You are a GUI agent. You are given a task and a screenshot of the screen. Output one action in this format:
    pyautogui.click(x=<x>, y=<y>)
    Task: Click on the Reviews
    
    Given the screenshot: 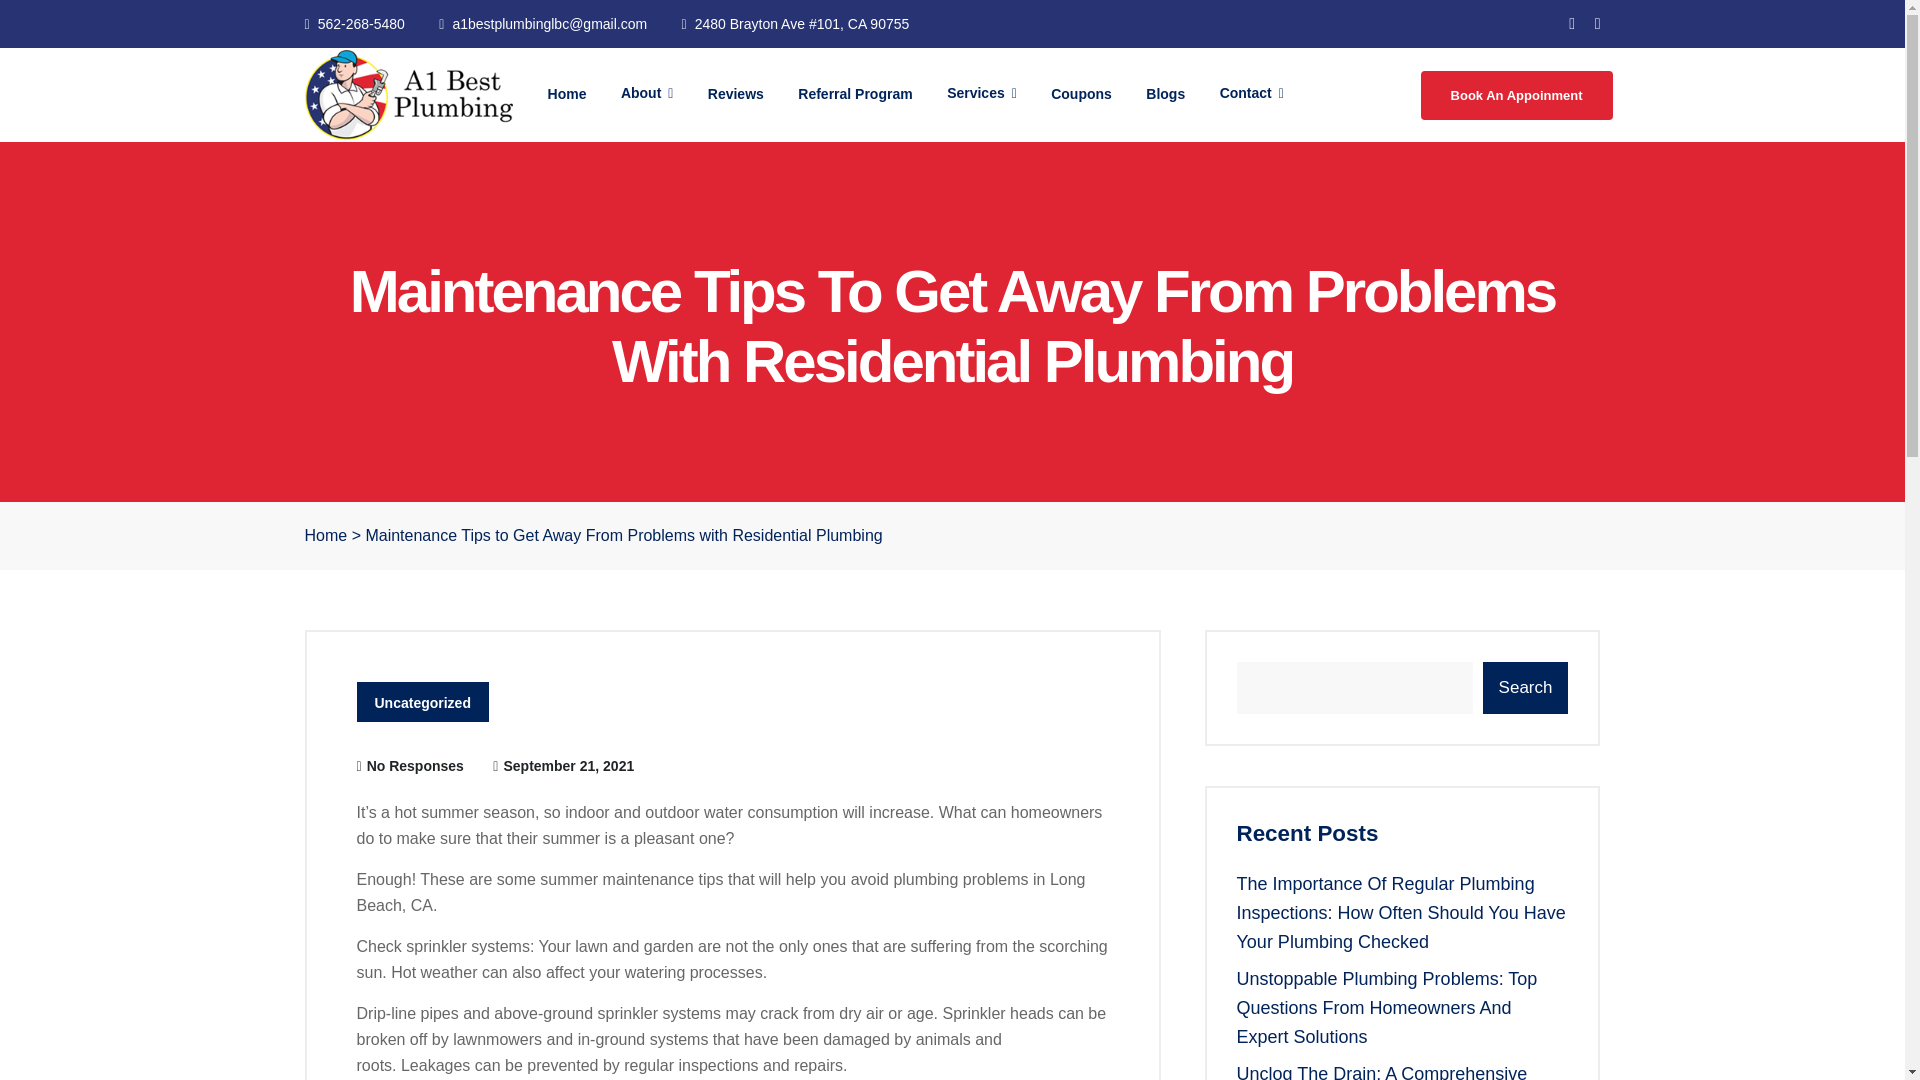 What is the action you would take?
    pyautogui.click(x=736, y=94)
    